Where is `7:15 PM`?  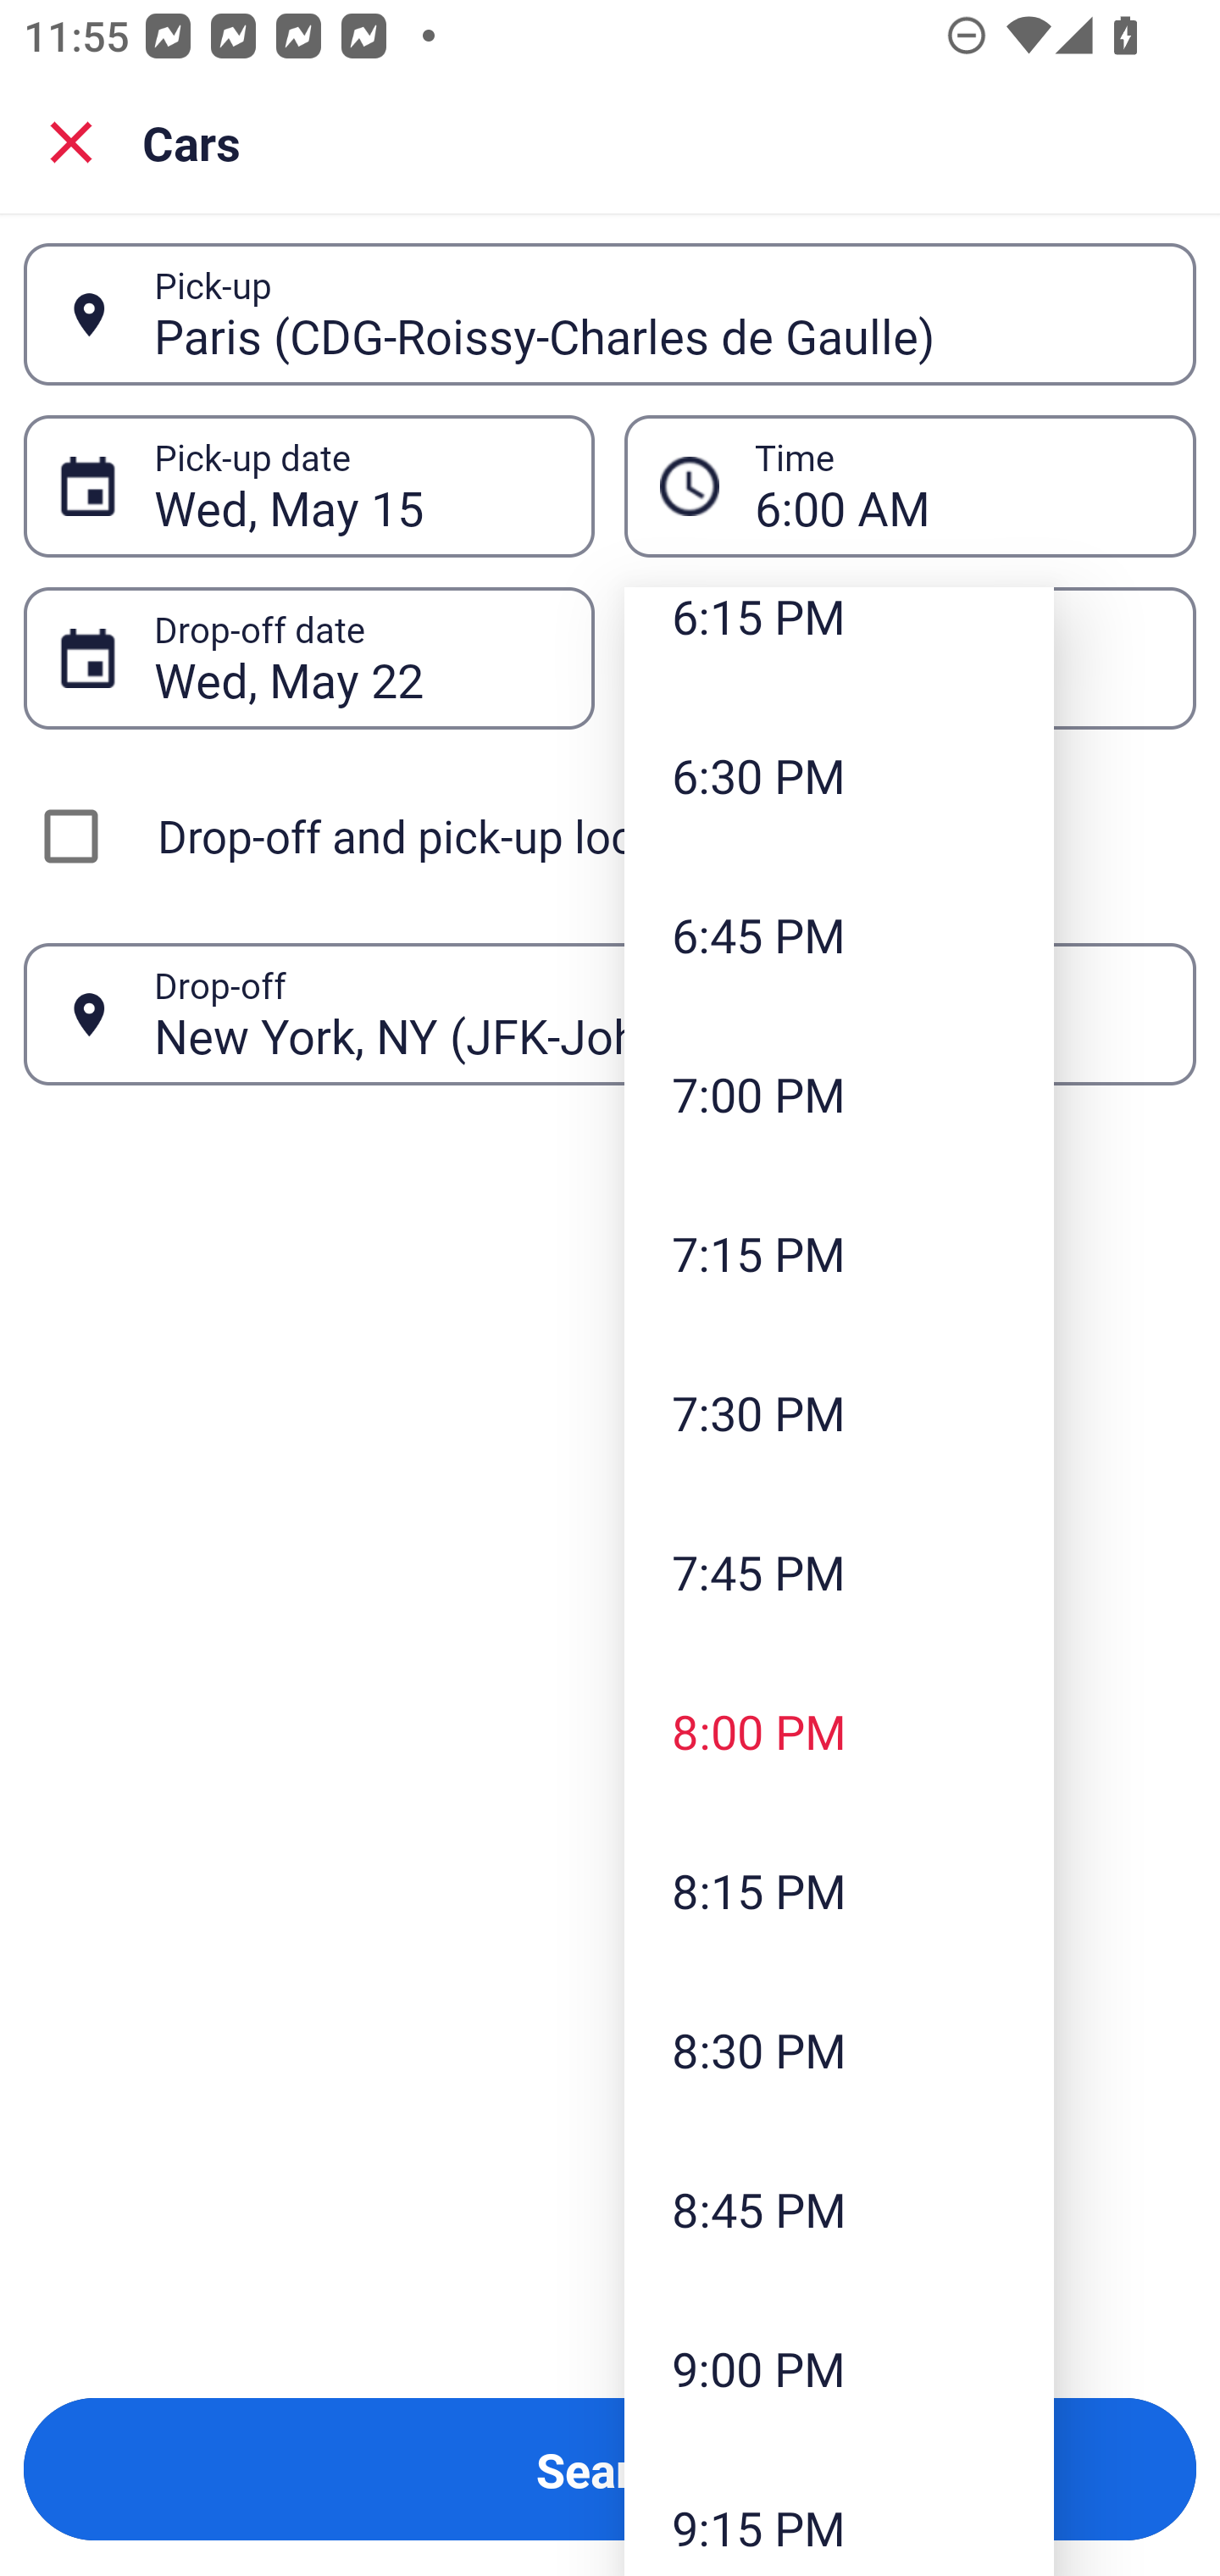
7:15 PM is located at coordinates (839, 1252).